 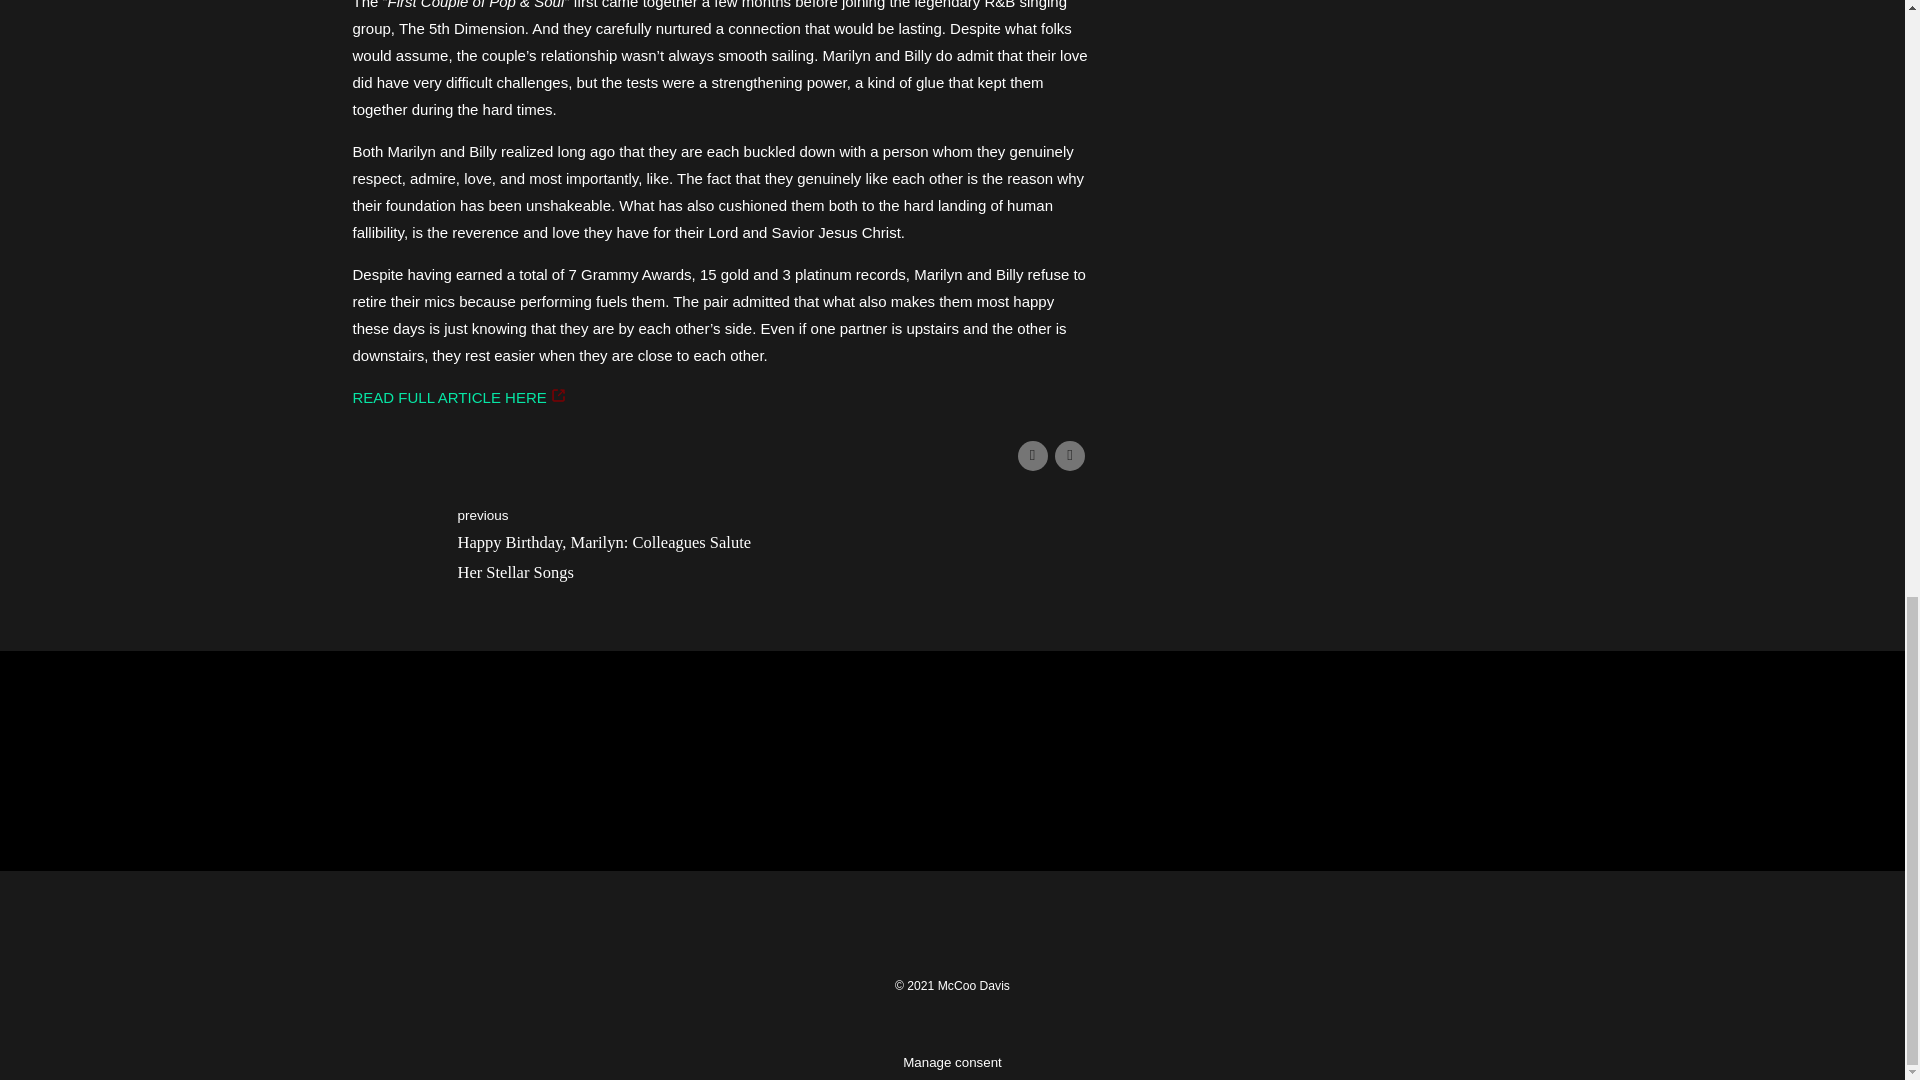 I want to click on Share on Facebook, so click(x=1032, y=455).